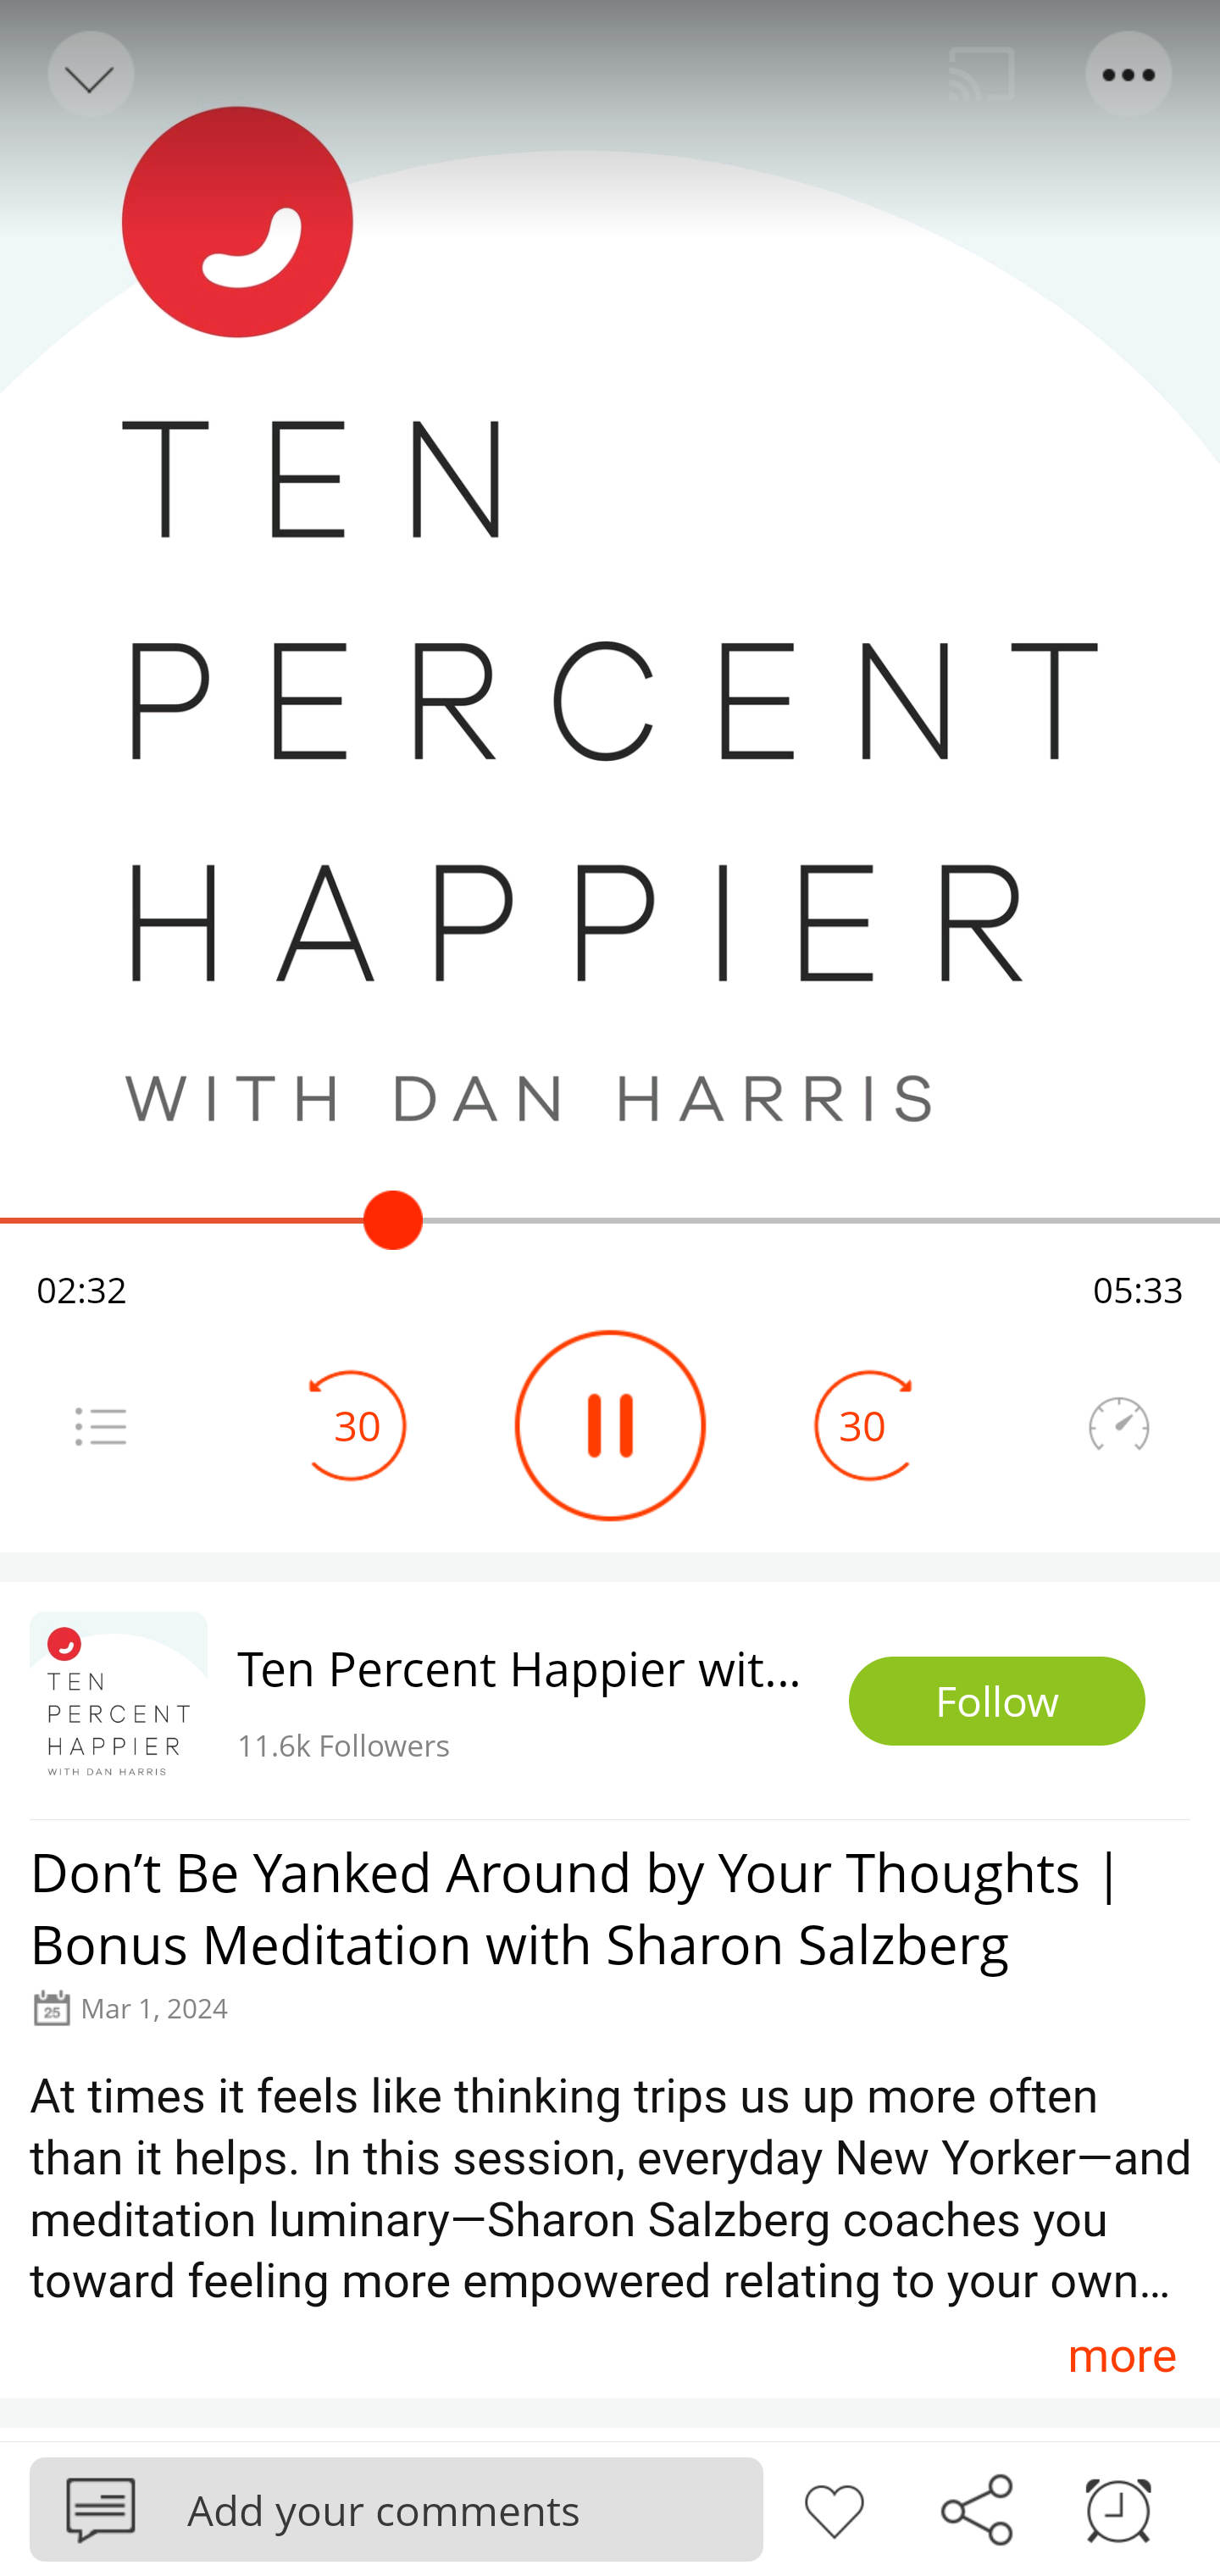  Describe the element at coordinates (997, 1702) in the screenshot. I see `Follow` at that location.